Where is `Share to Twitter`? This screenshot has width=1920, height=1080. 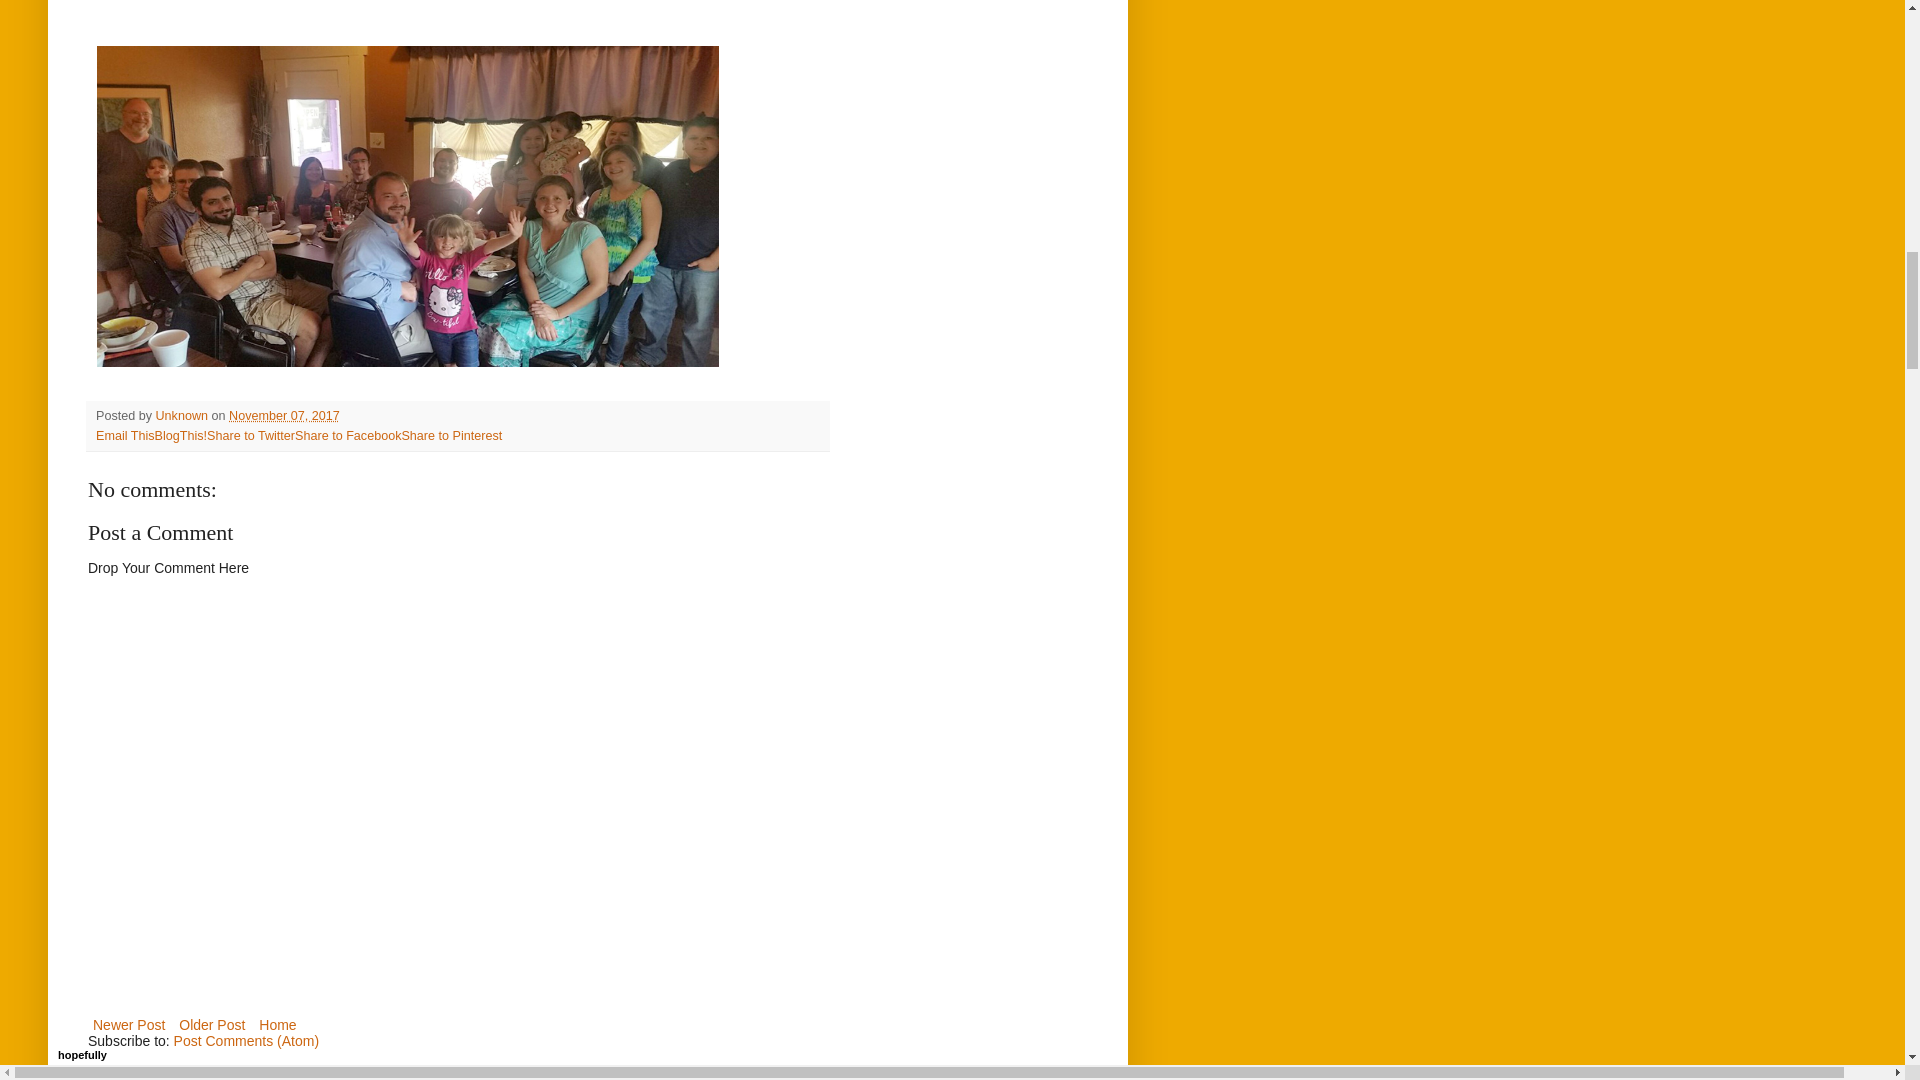 Share to Twitter is located at coordinates (251, 435).